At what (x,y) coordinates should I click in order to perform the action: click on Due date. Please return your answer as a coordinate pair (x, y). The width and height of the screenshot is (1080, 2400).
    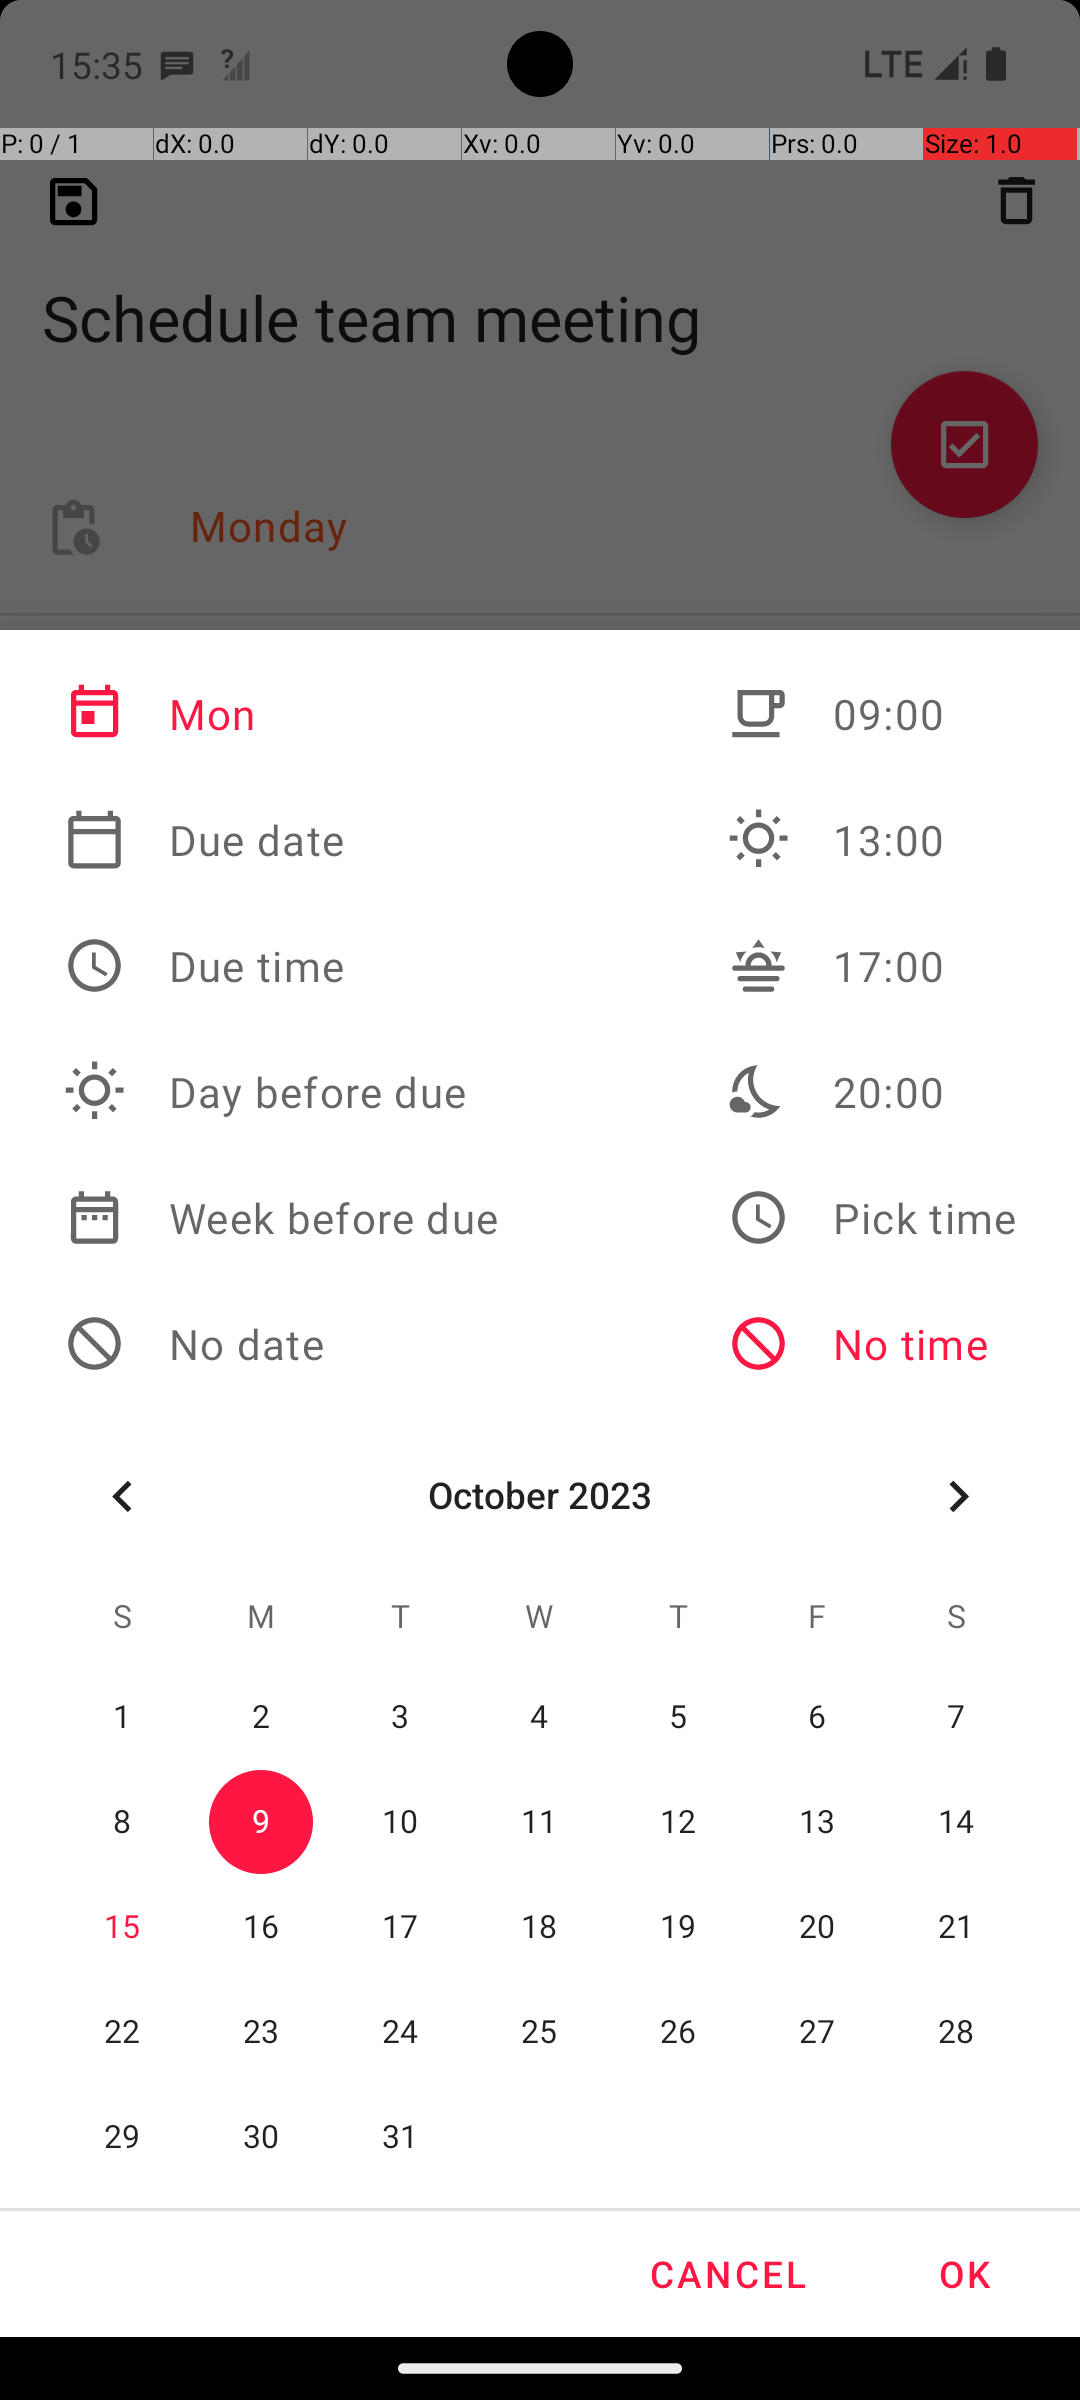
    Looking at the image, I should click on (281, 840).